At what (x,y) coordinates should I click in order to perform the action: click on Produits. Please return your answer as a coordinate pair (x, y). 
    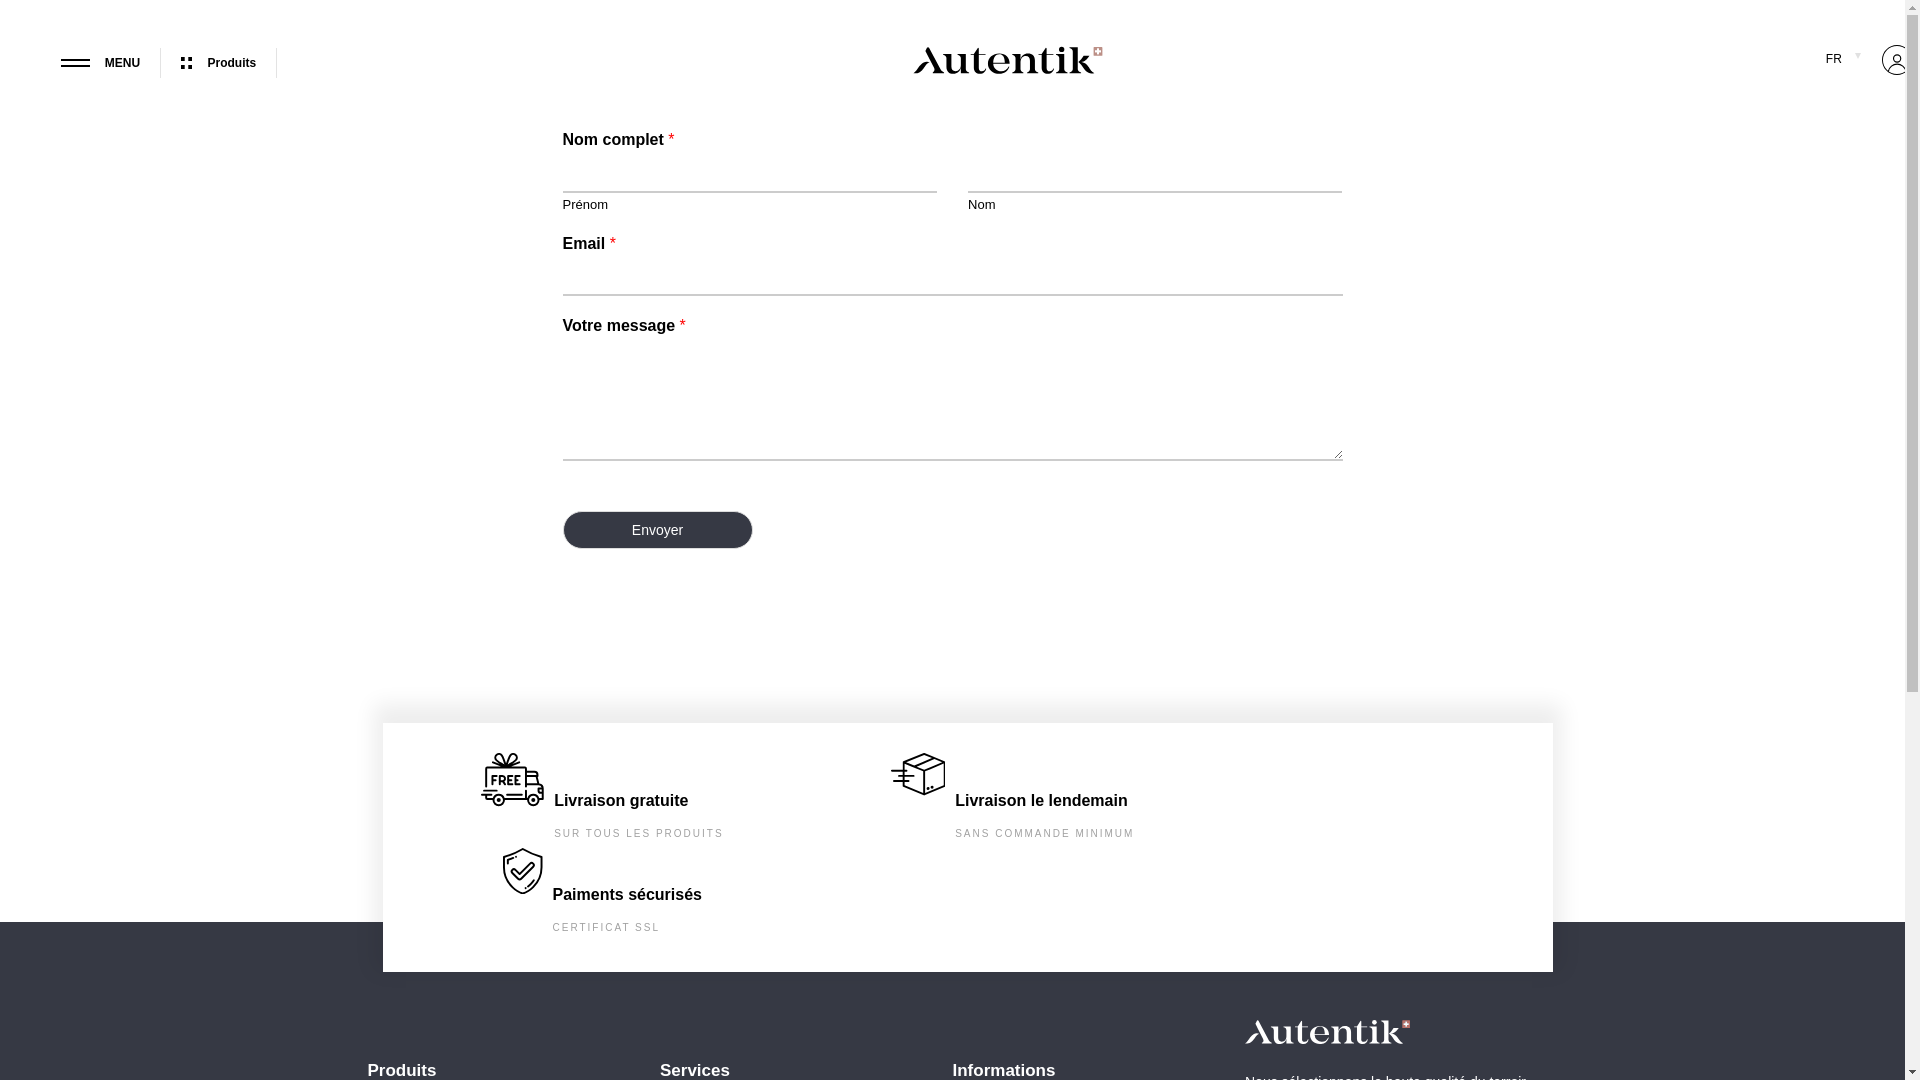
    Looking at the image, I should click on (229, 62).